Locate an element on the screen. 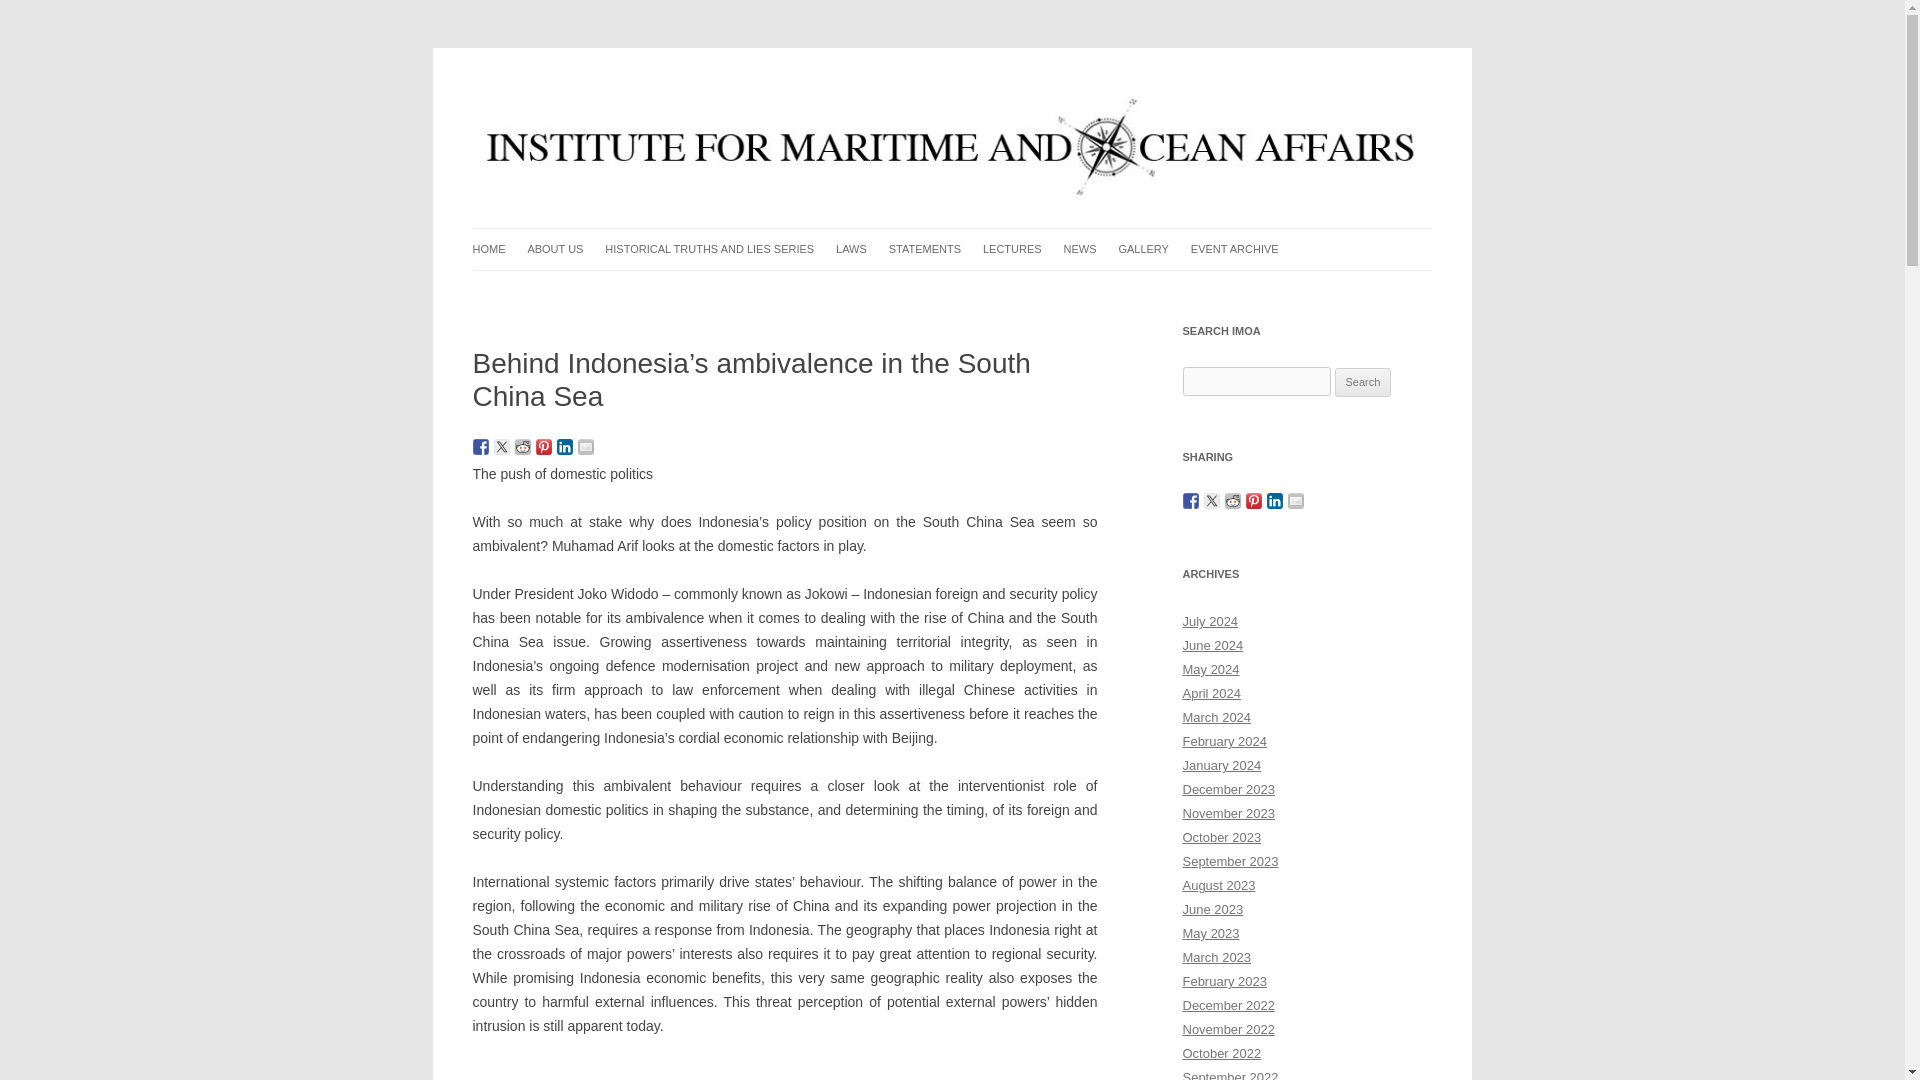 The image size is (1920, 1080). ABOUT US is located at coordinates (554, 249).